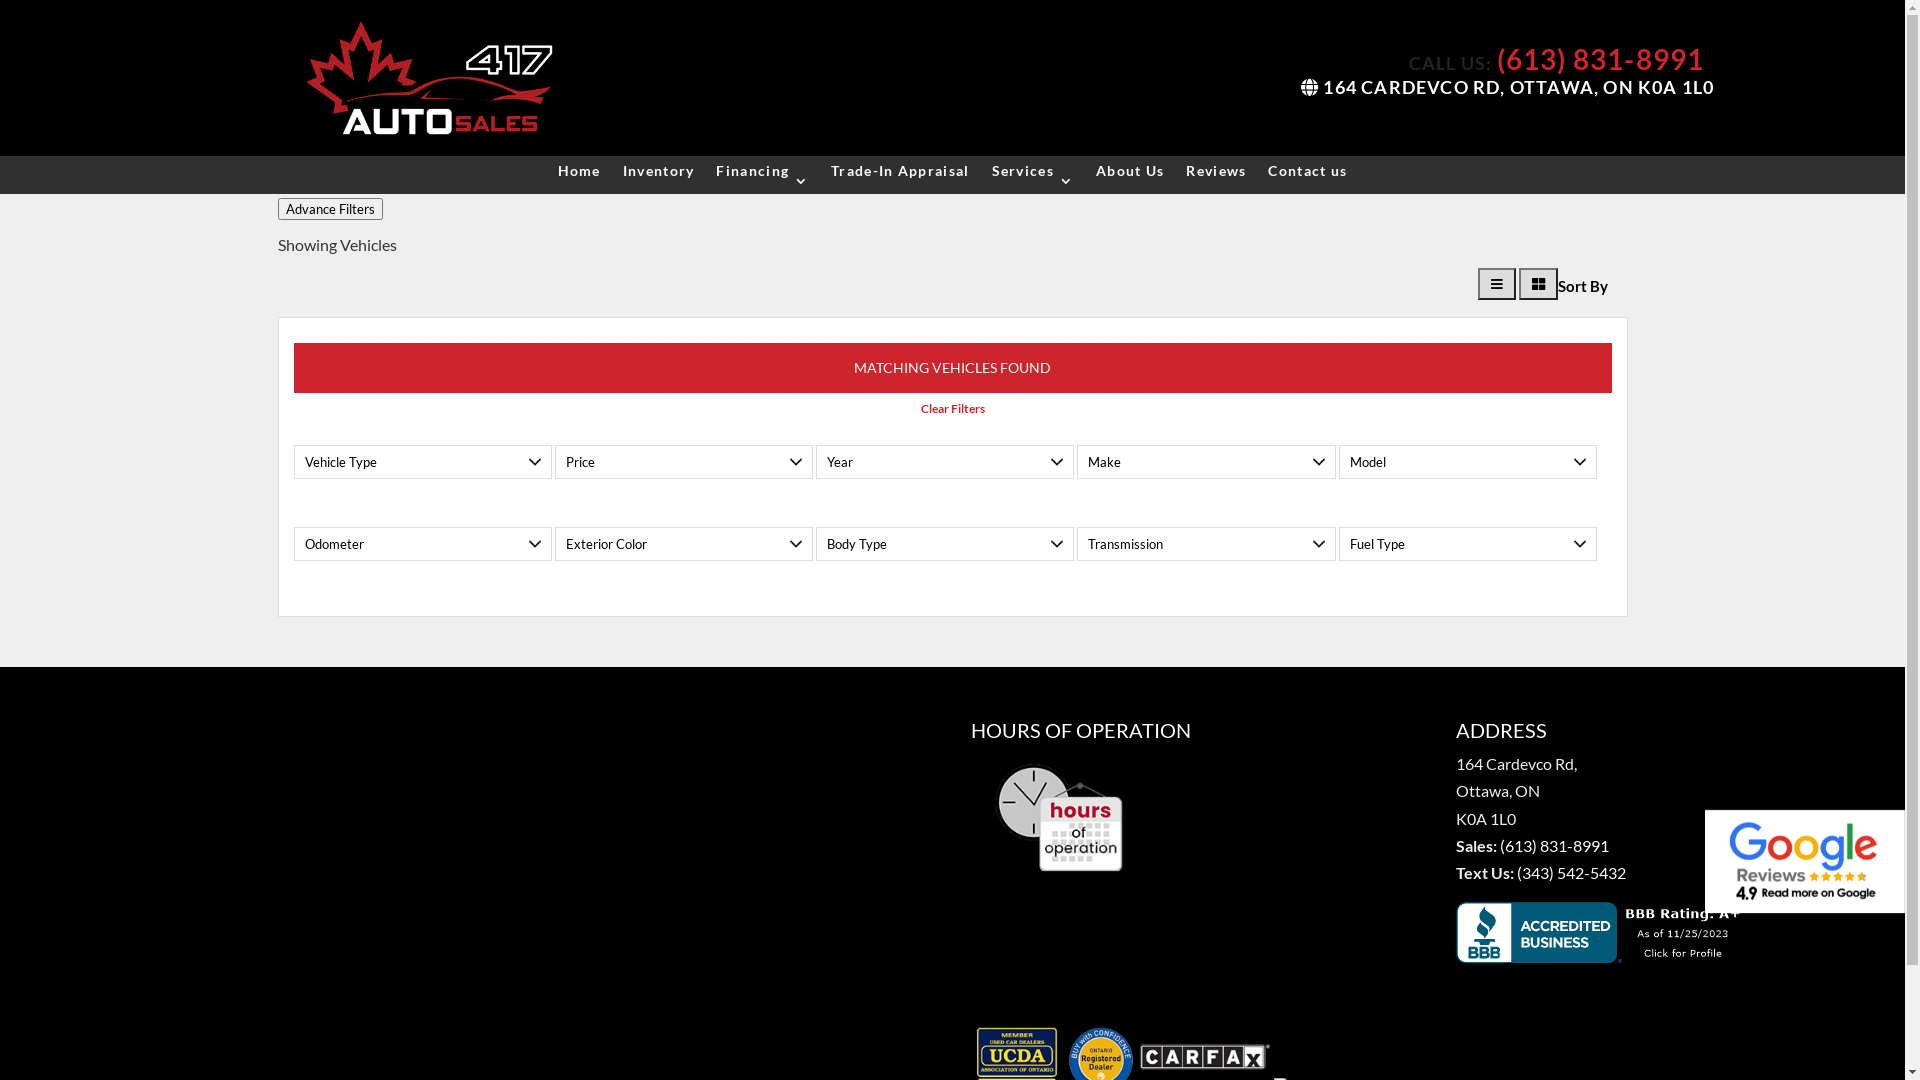  I want to click on Trade-In Appraisal, so click(900, 175).